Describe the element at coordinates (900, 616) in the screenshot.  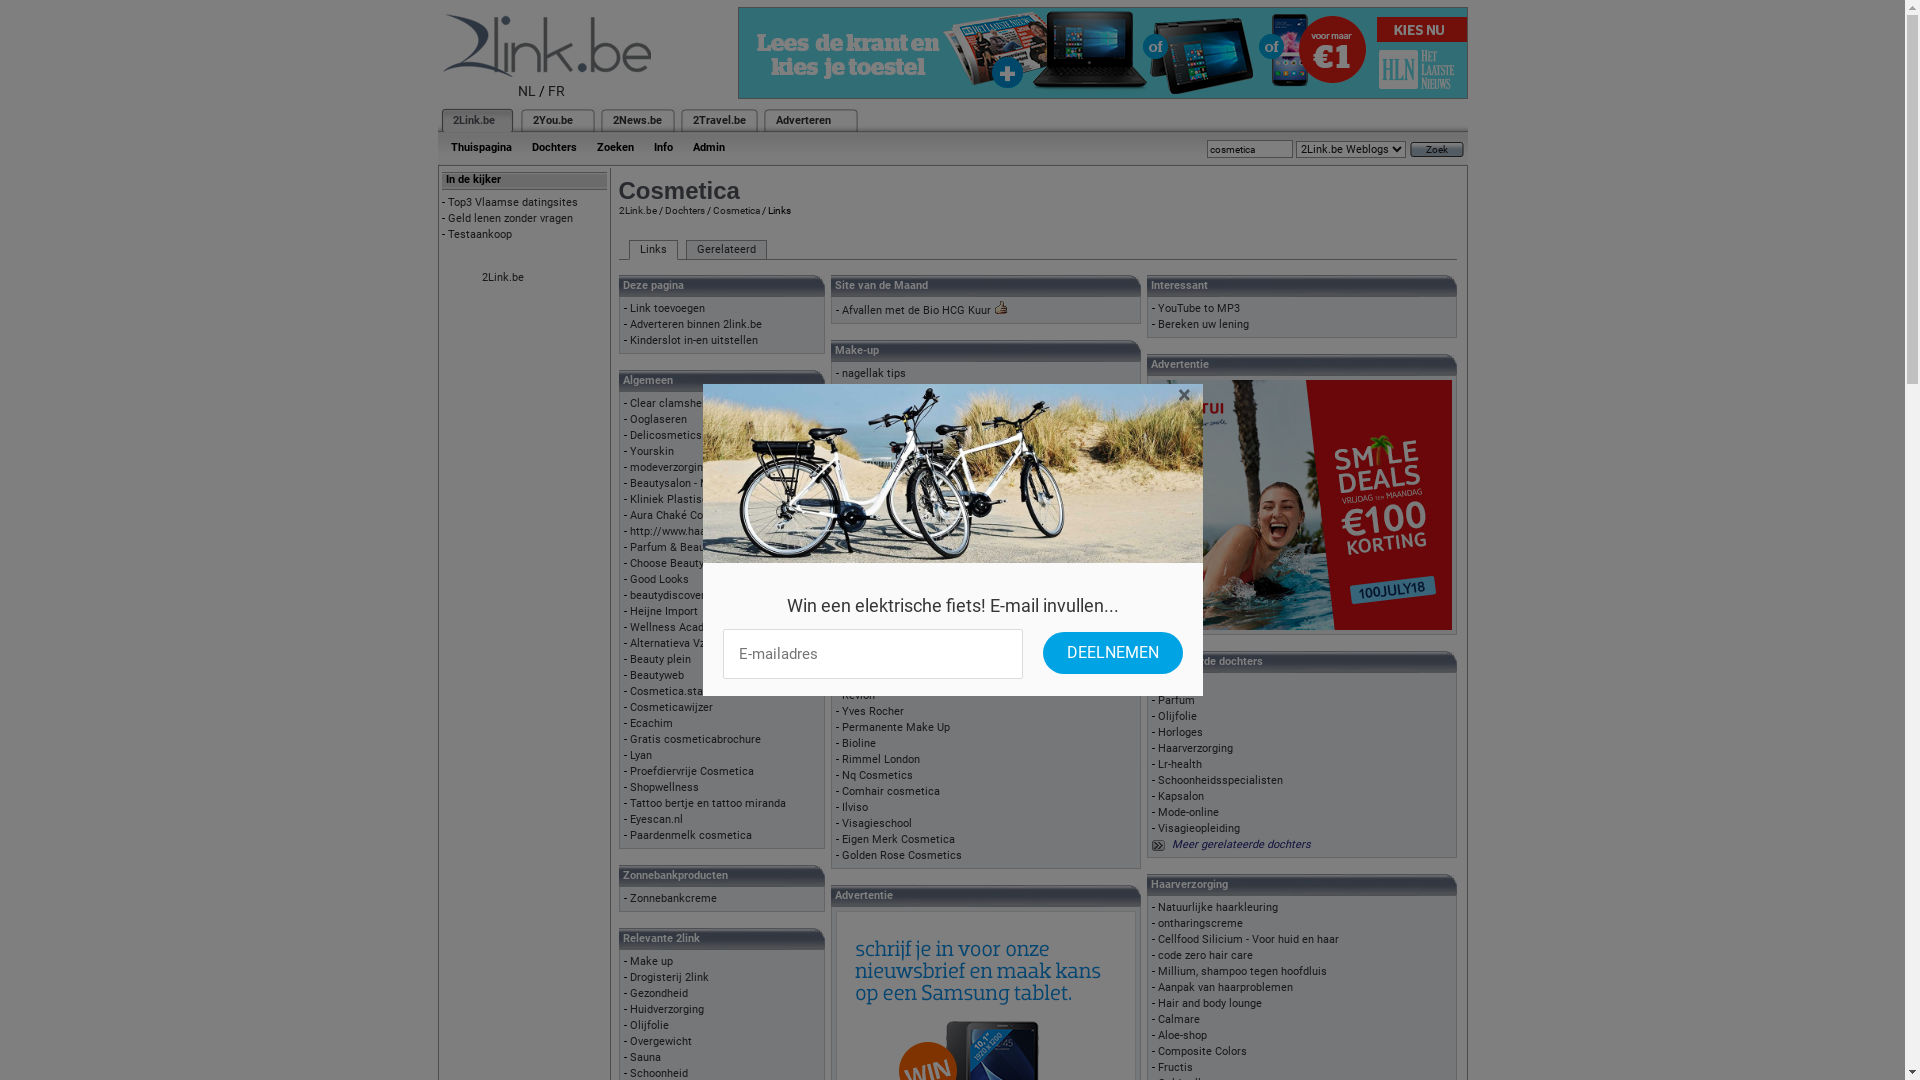
I see `Forever Living Products` at that location.